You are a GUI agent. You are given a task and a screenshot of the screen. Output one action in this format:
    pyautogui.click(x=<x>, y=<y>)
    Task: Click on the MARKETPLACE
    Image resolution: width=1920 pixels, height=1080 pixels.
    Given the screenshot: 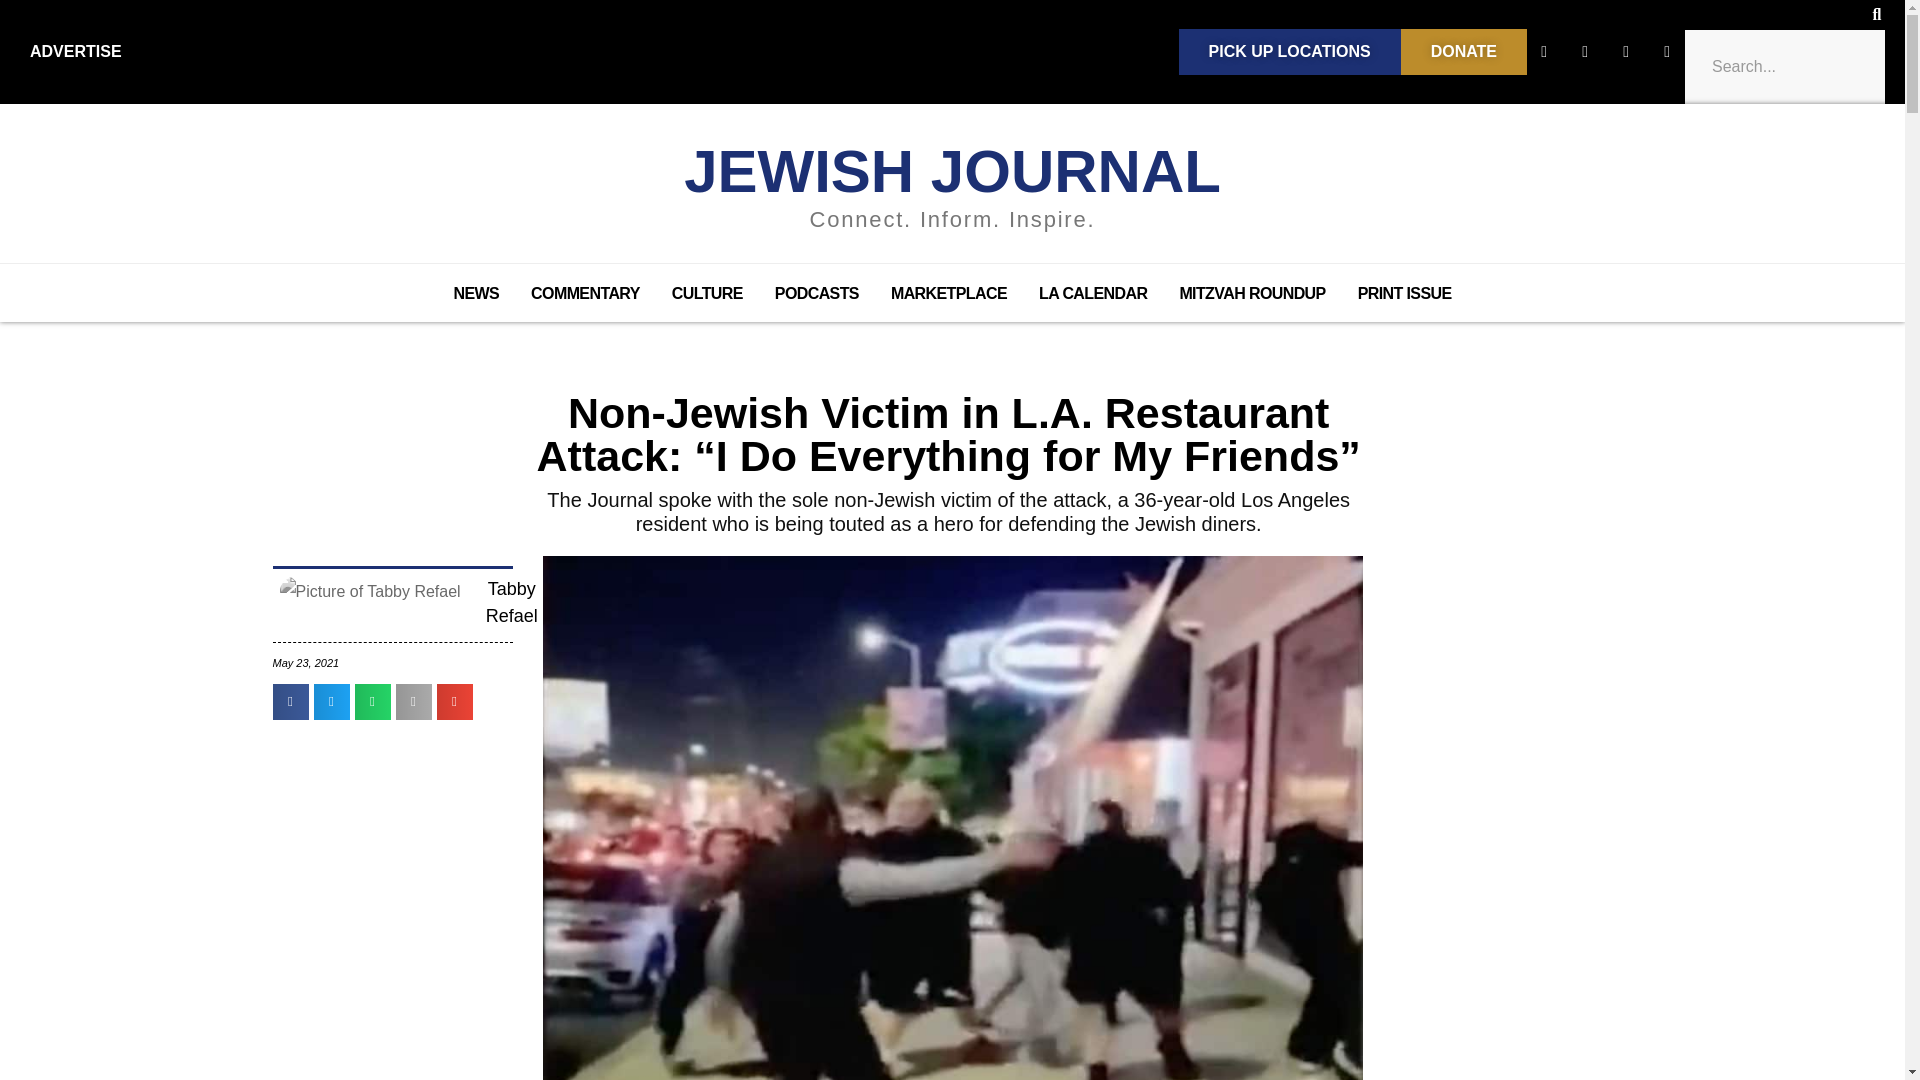 What is the action you would take?
    pyautogui.click(x=949, y=293)
    